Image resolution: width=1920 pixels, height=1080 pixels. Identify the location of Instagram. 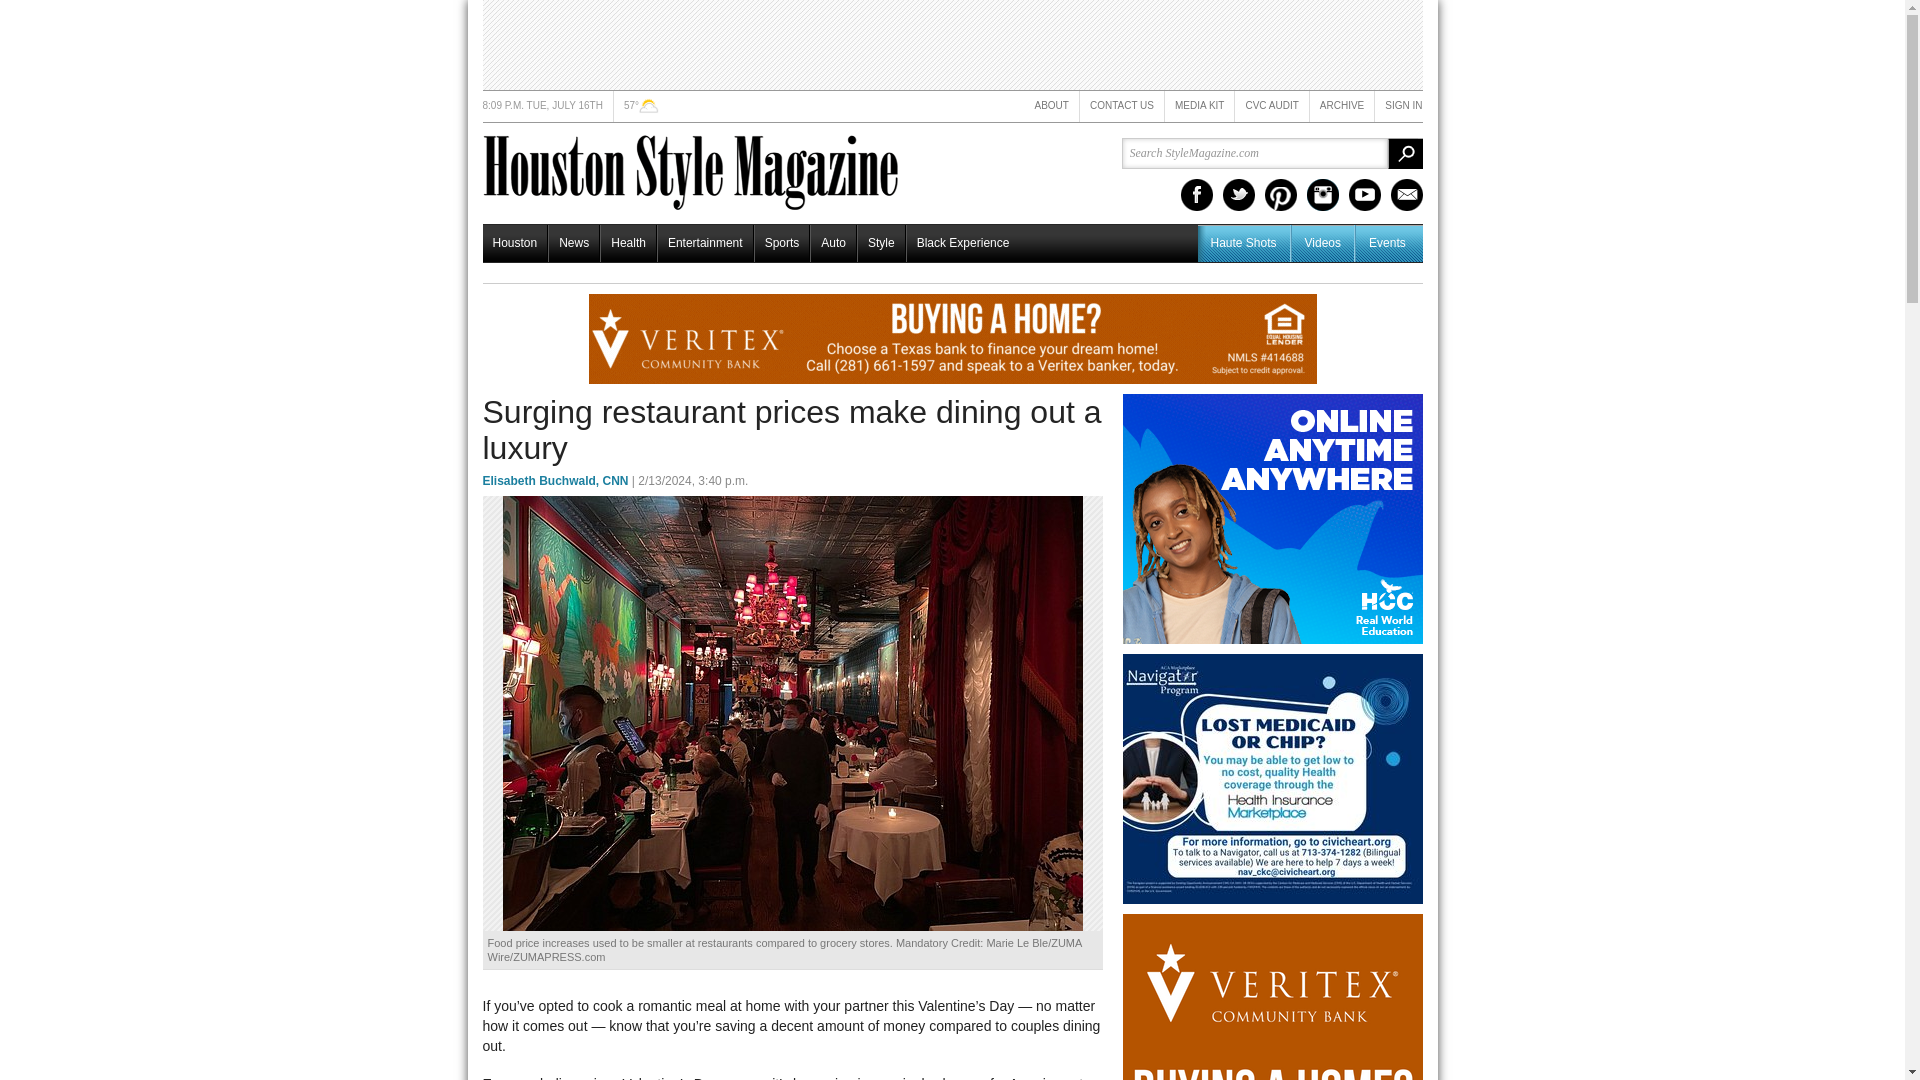
(1322, 194).